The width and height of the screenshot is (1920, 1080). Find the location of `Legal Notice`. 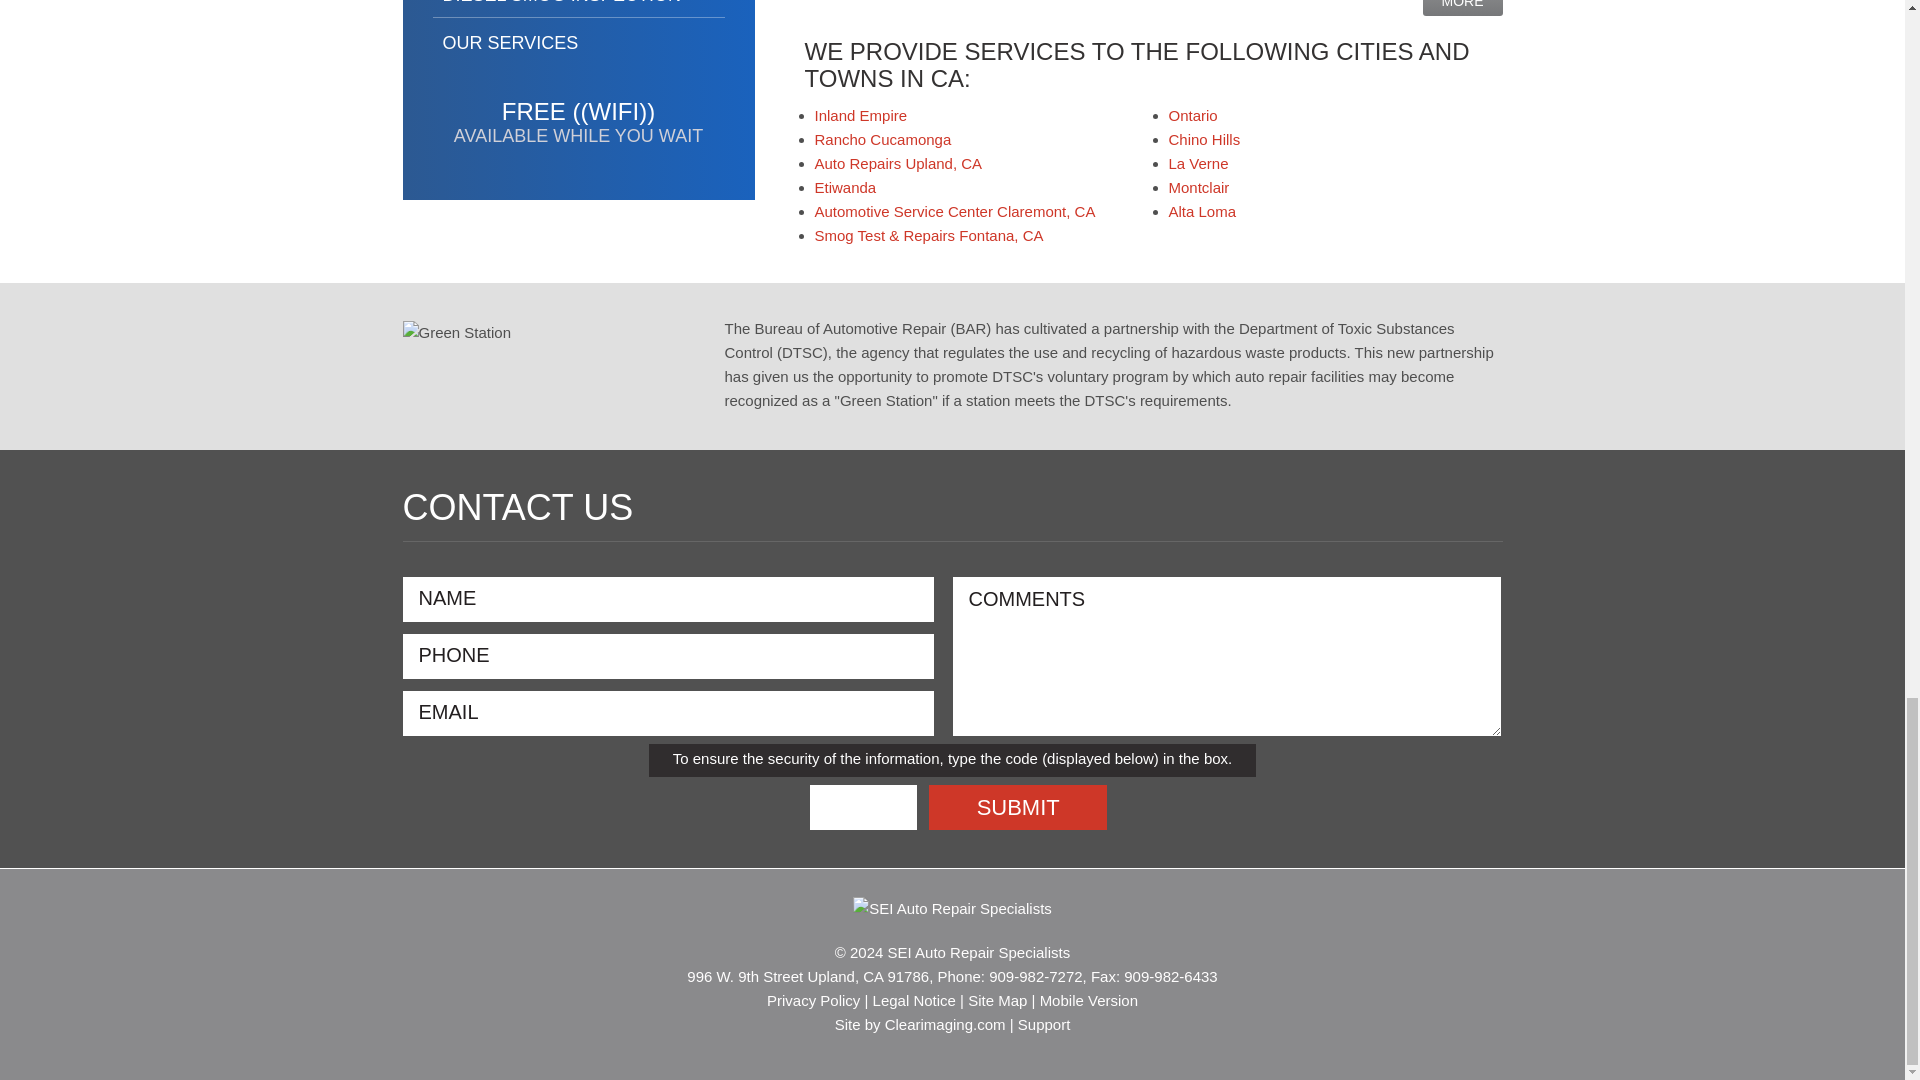

Legal Notice is located at coordinates (914, 1000).